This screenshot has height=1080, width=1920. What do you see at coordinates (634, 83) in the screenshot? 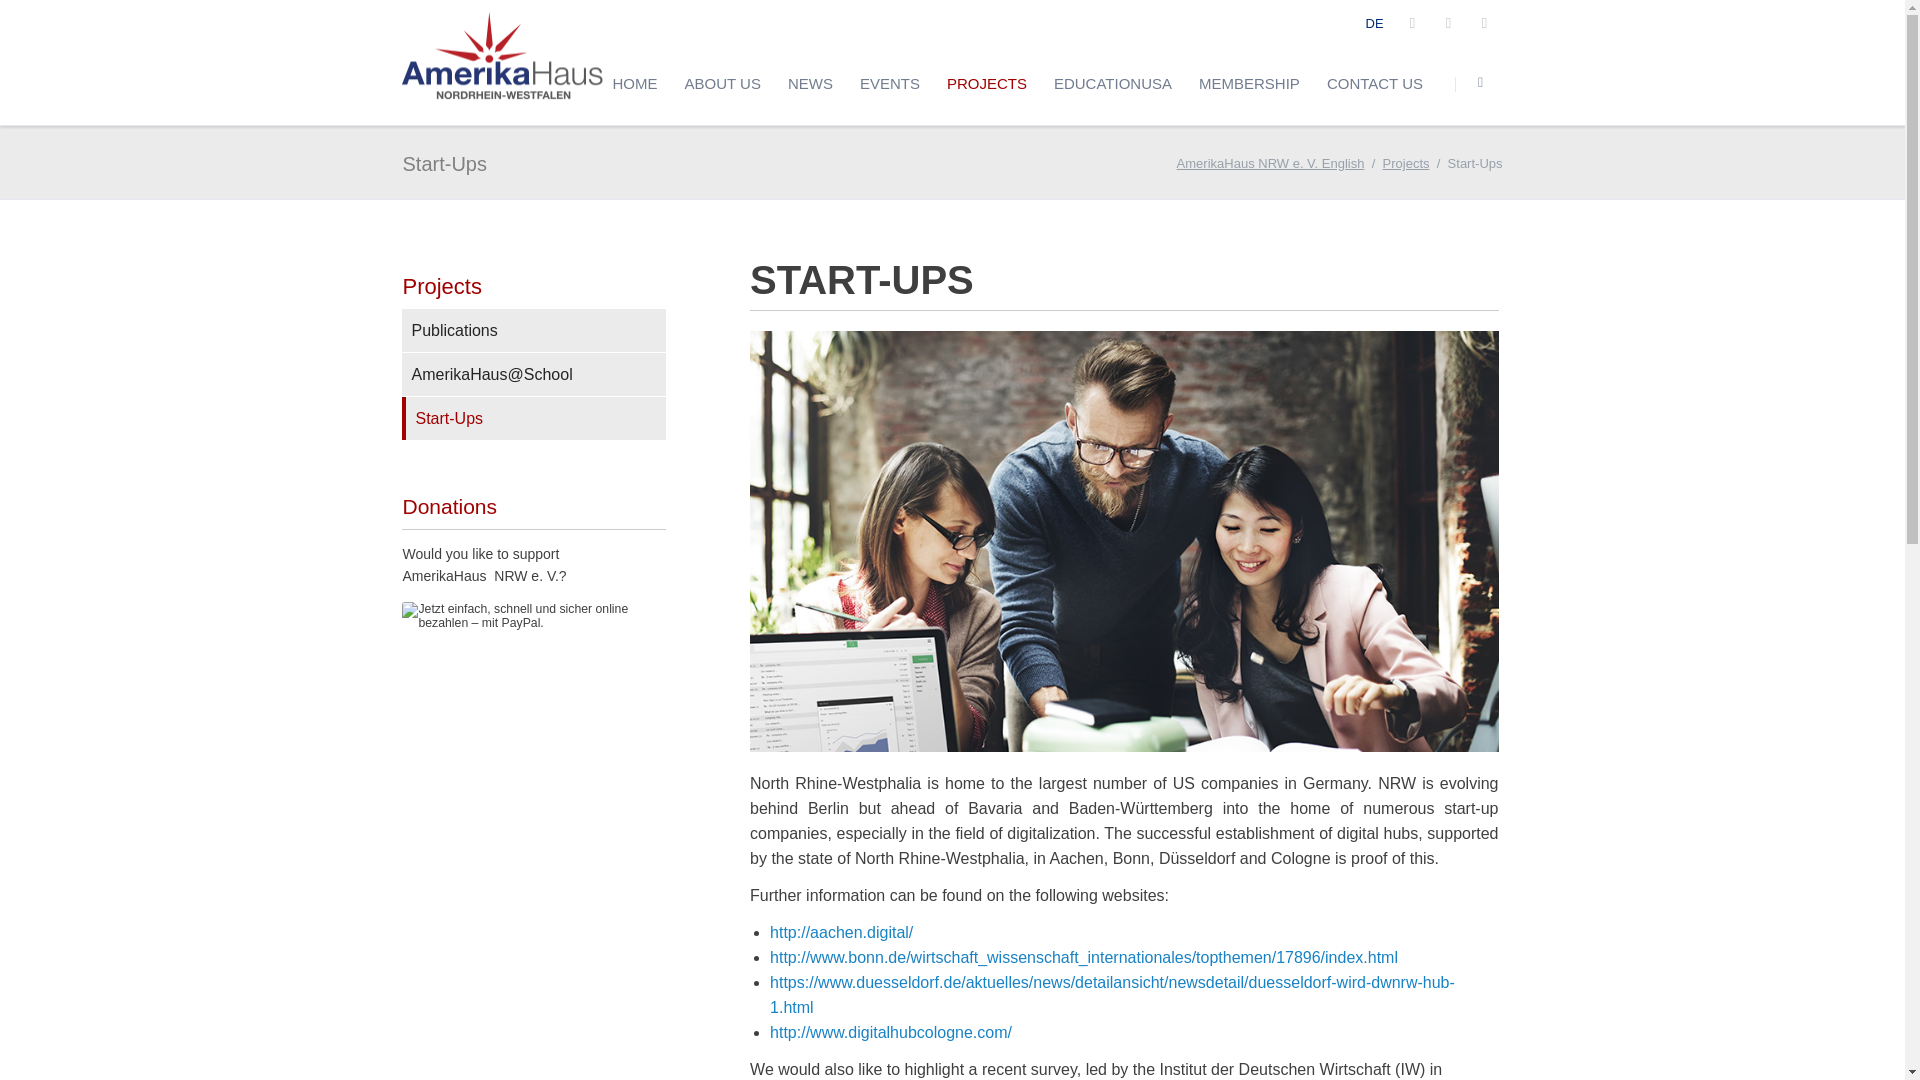
I see `Home` at bounding box center [634, 83].